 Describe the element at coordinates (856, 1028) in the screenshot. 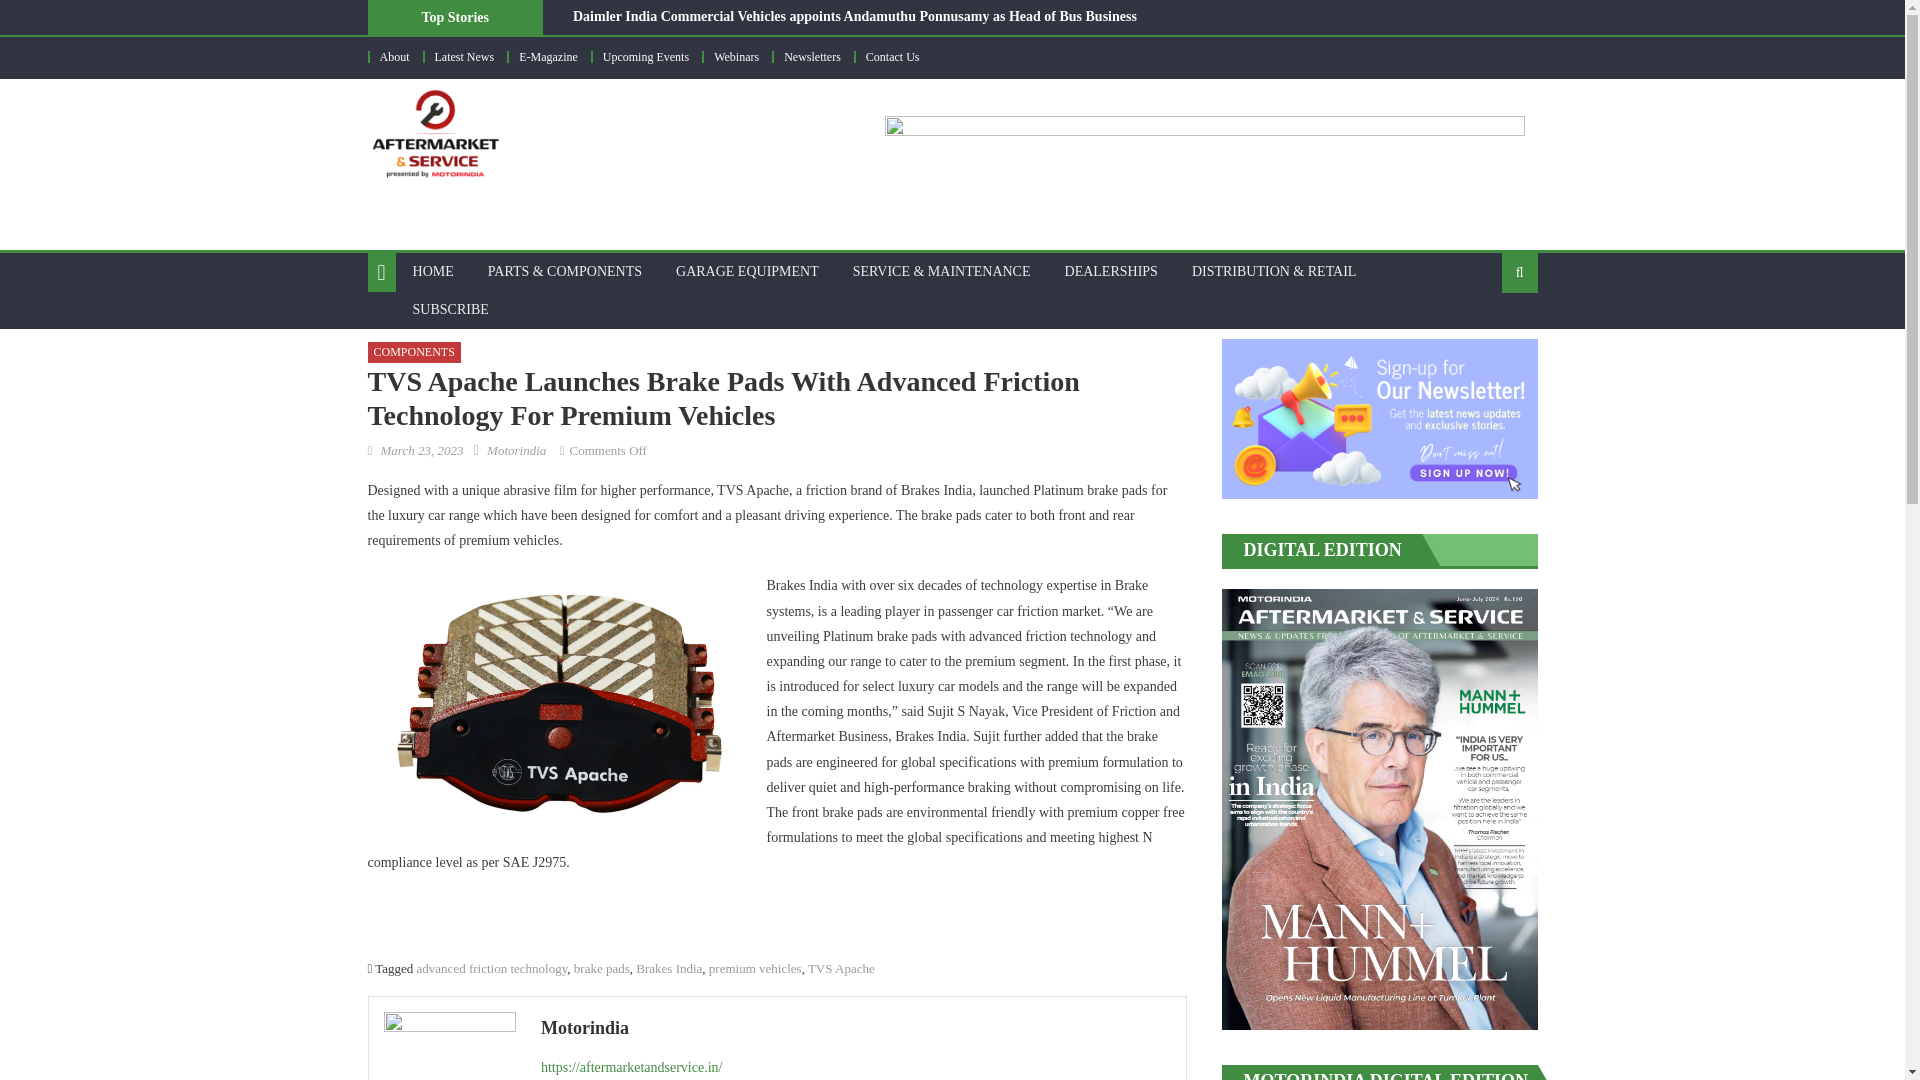

I see `Motorindia` at that location.